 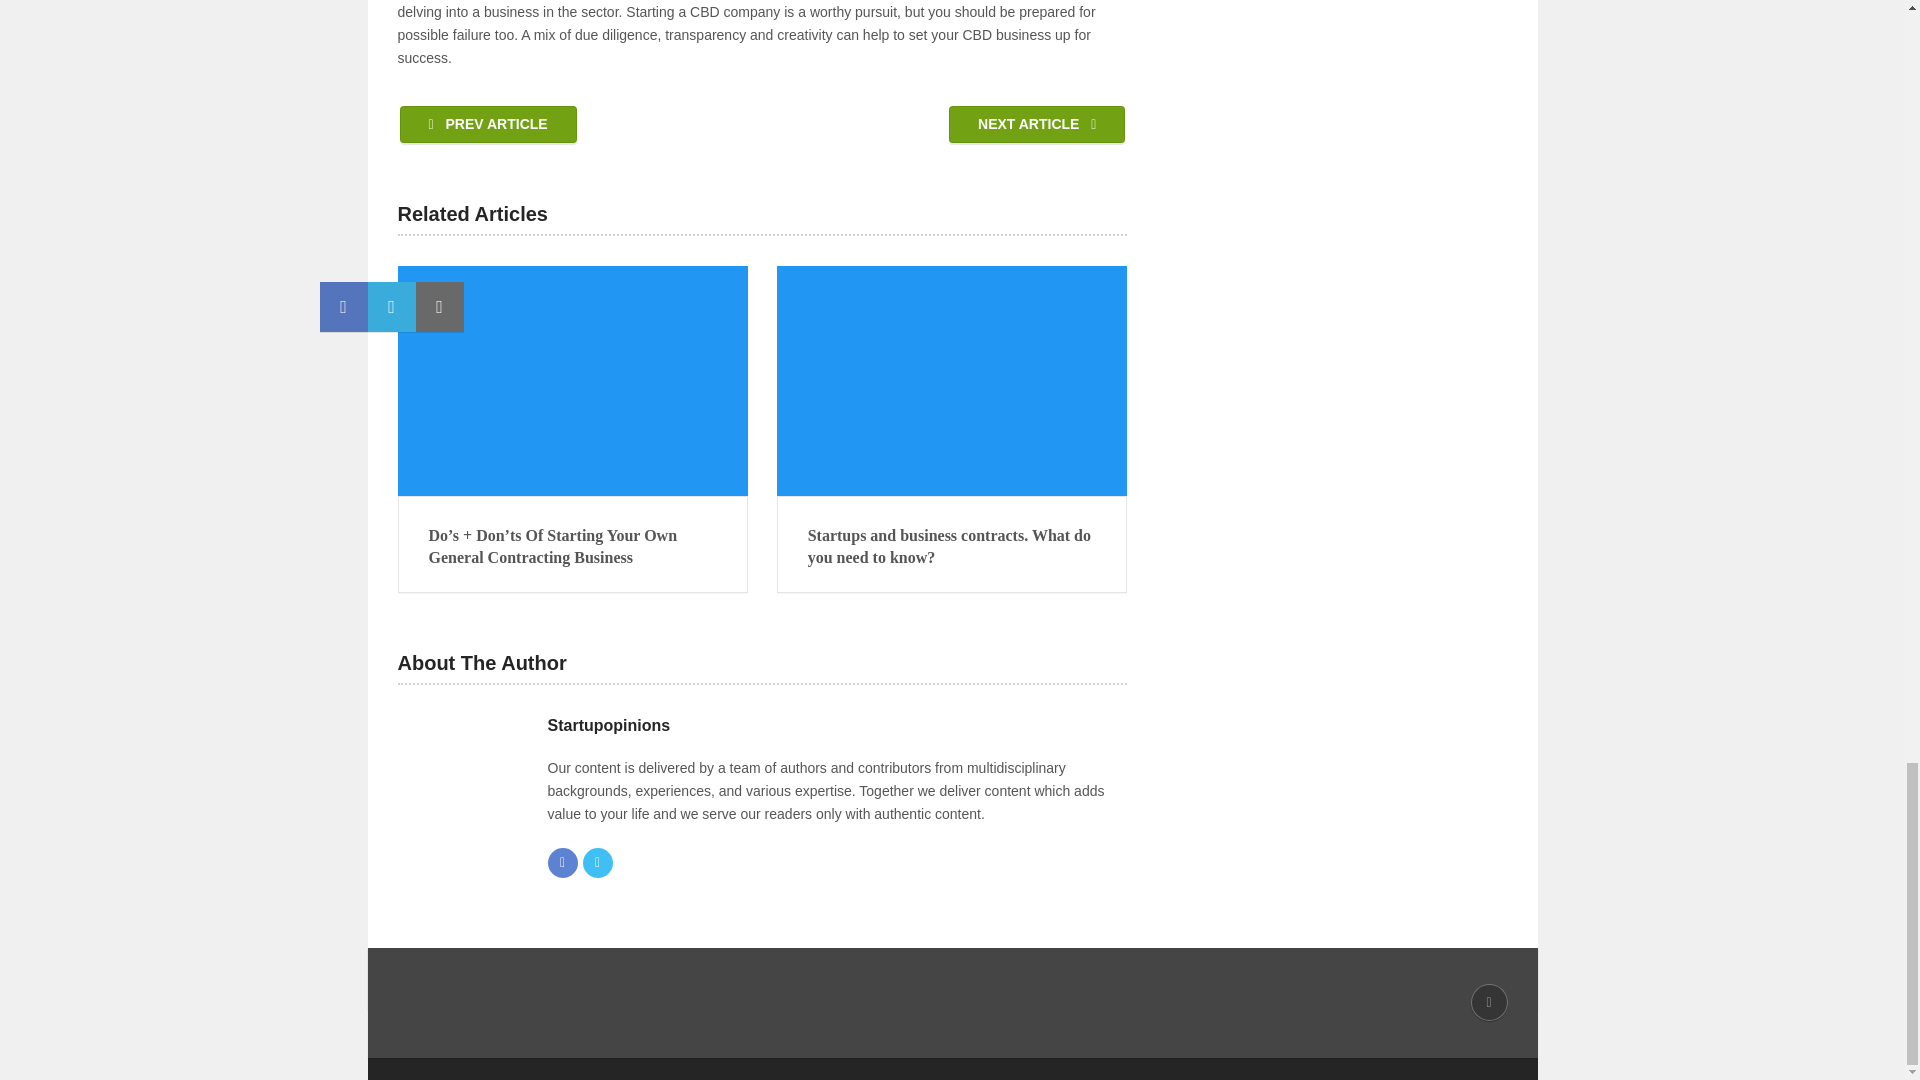 What do you see at coordinates (952, 380) in the screenshot?
I see `Startups and business contracts. What do you need to know?` at bounding box center [952, 380].